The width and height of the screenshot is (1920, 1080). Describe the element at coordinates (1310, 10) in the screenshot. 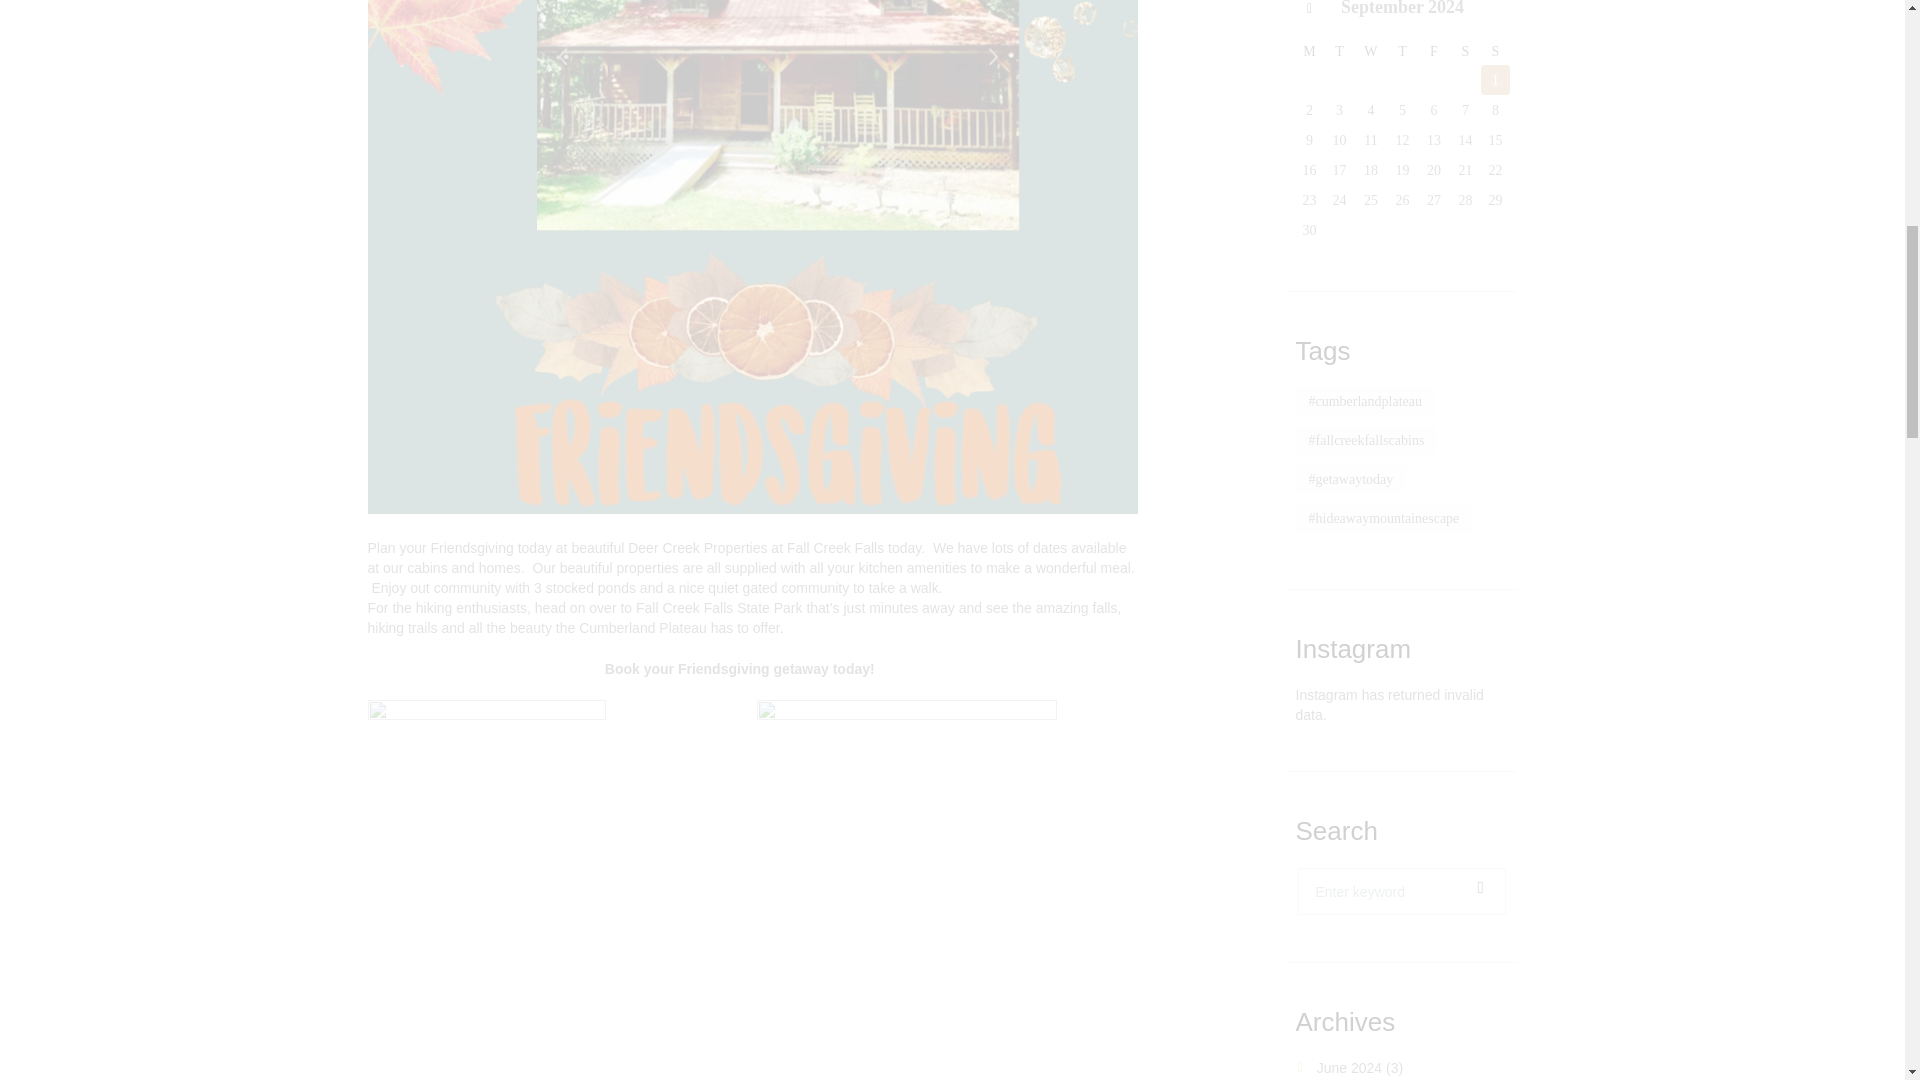

I see `View posts for June 2024` at that location.